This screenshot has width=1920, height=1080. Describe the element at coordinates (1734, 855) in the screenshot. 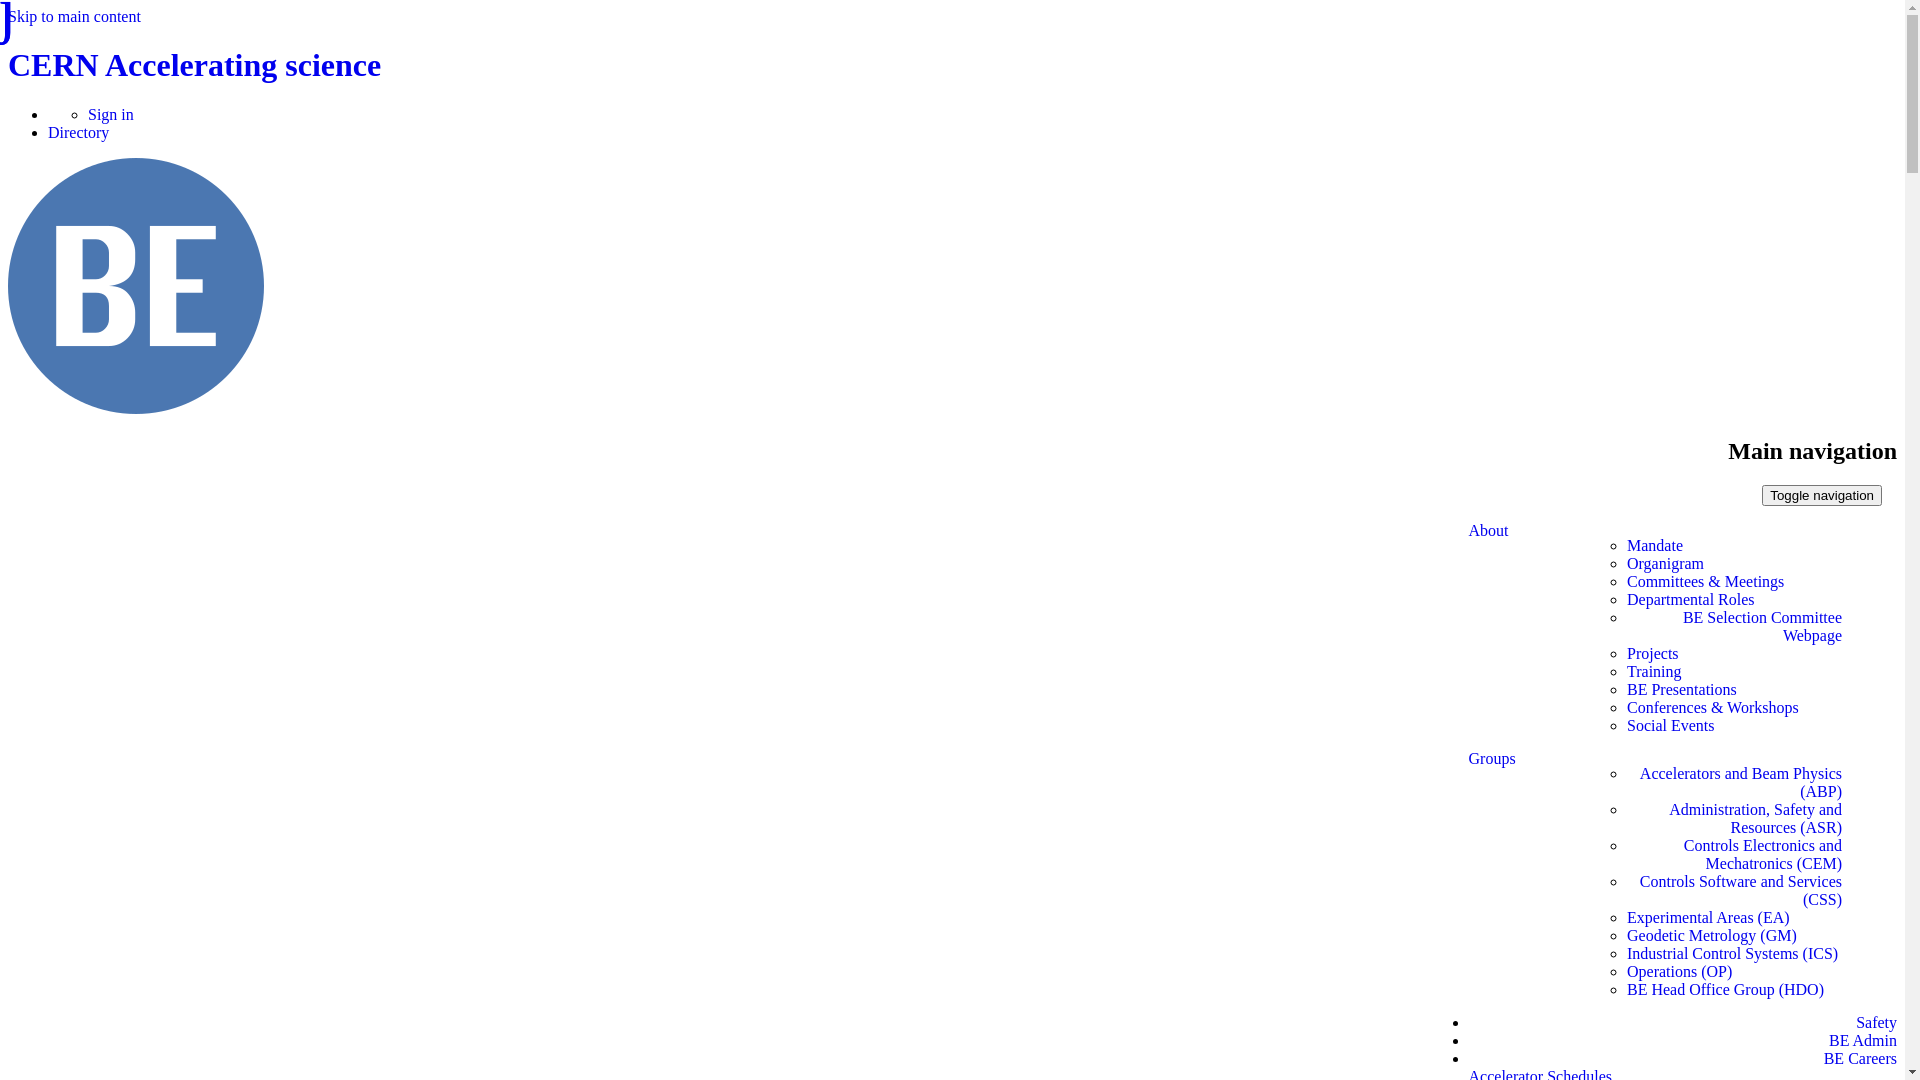

I see `Controls Electronics and Mechatronics (CEM)` at that location.